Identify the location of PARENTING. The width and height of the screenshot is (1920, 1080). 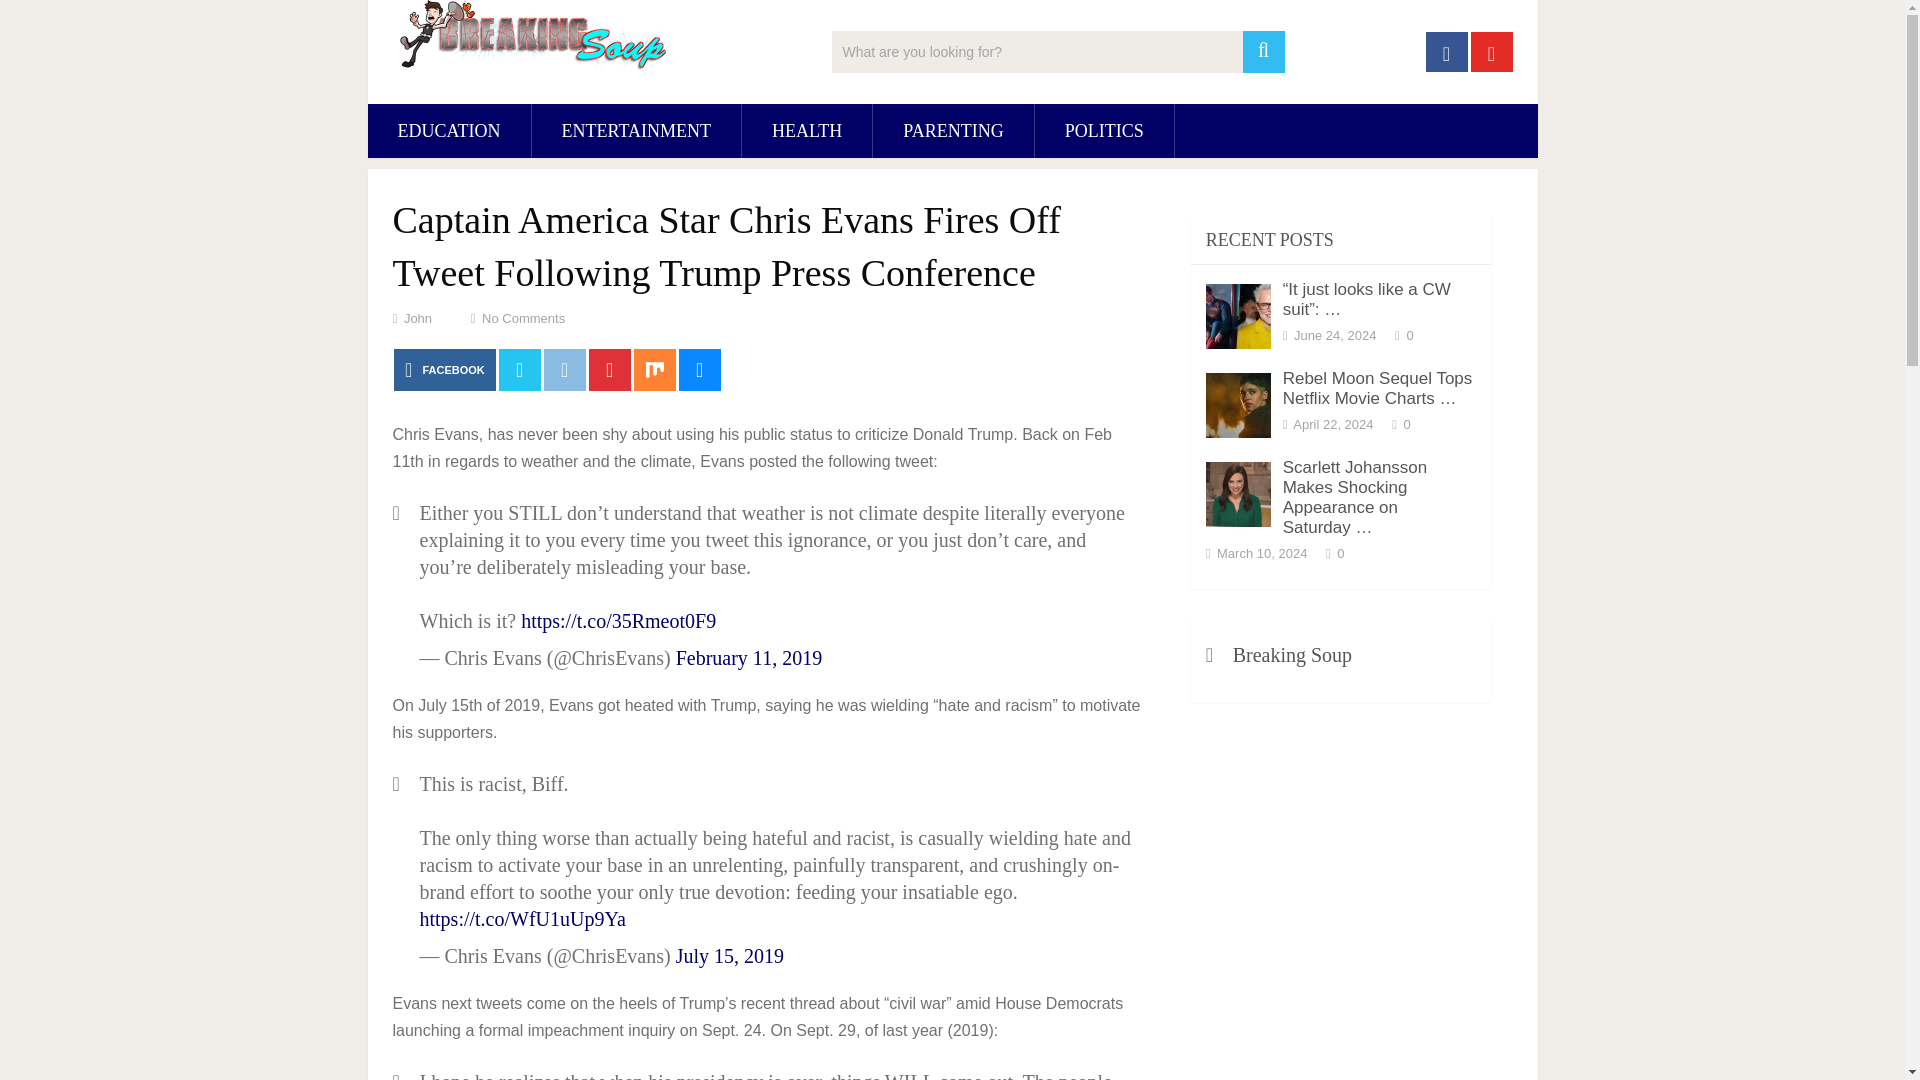
(952, 130).